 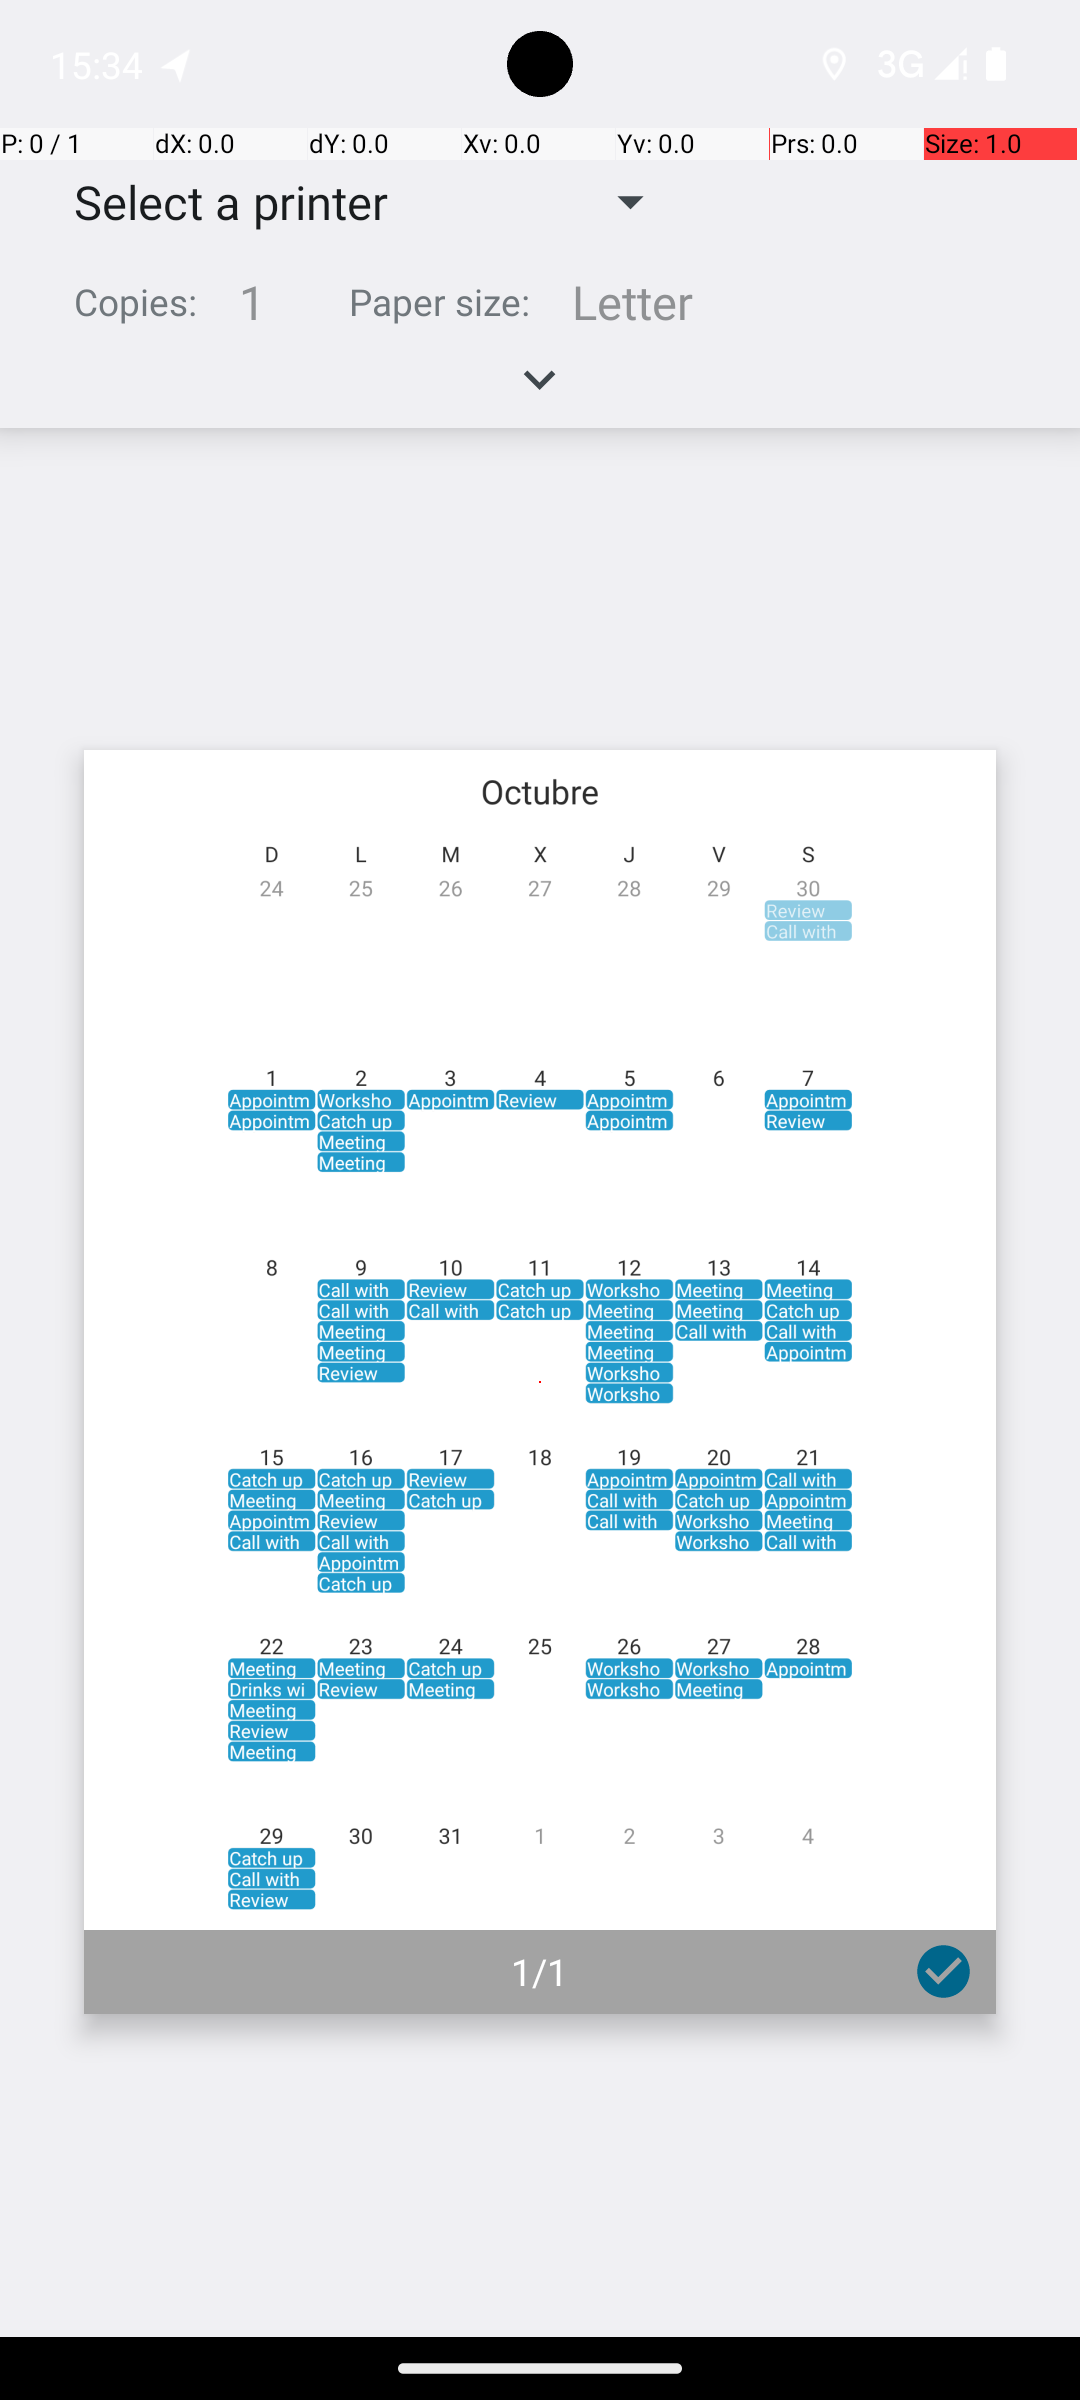 I want to click on 1/1, so click(x=540, y=1972).